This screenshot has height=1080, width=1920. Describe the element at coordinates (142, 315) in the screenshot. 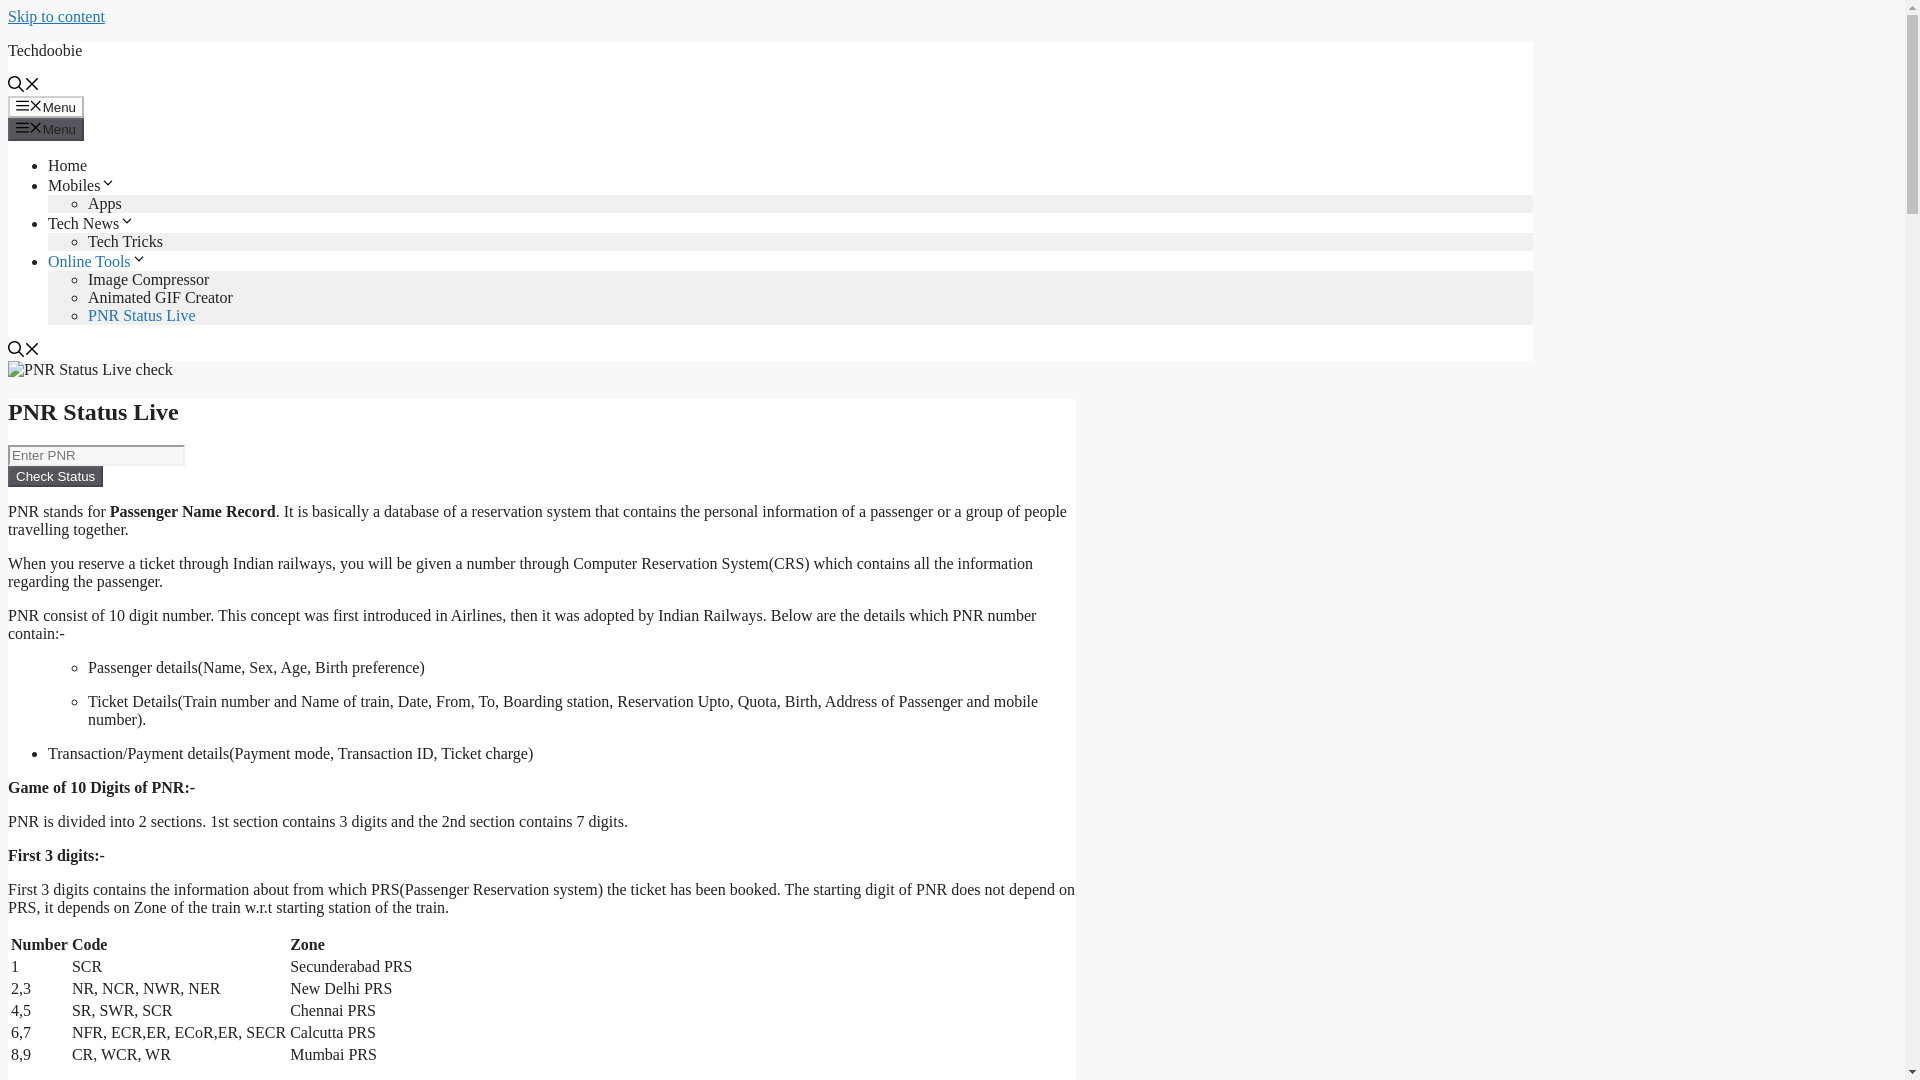

I see `PNR Status Live` at that location.